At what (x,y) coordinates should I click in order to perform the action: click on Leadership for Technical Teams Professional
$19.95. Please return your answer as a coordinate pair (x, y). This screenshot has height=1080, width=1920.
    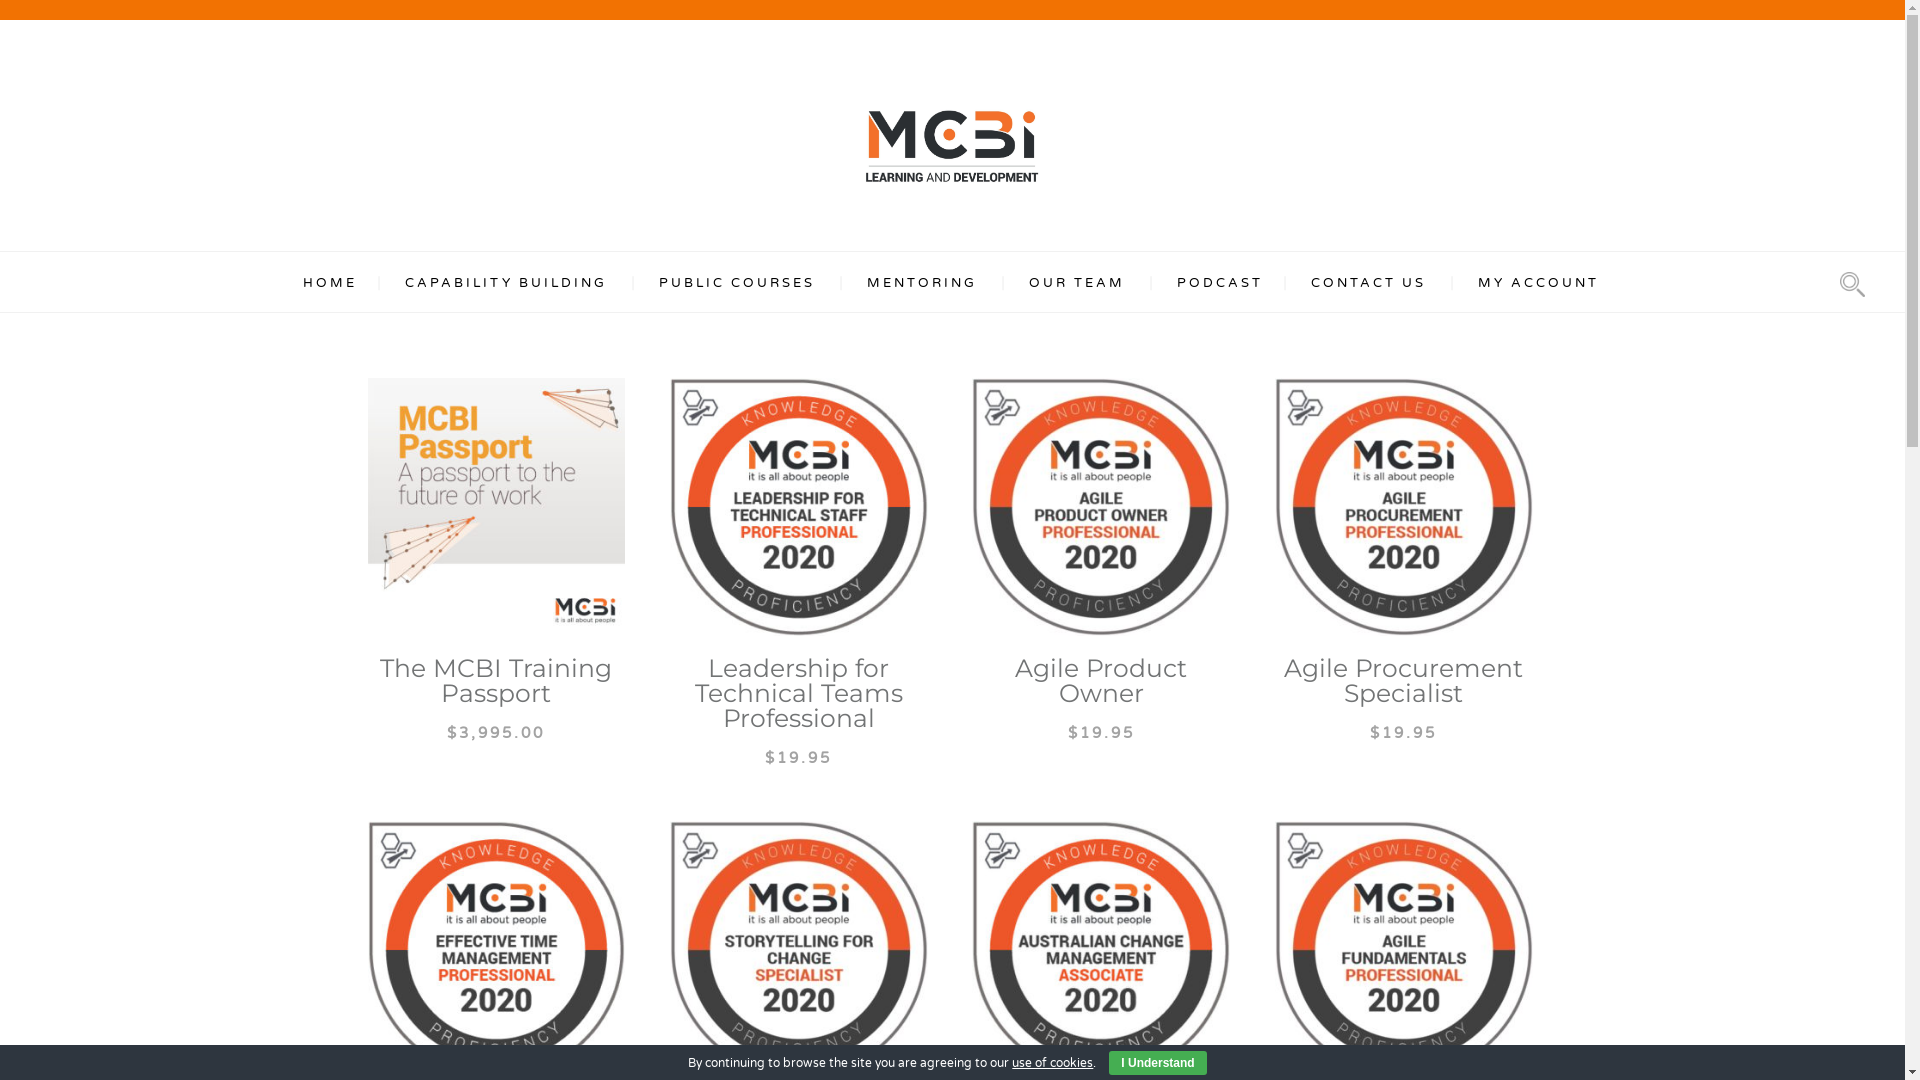
    Looking at the image, I should click on (799, 572).